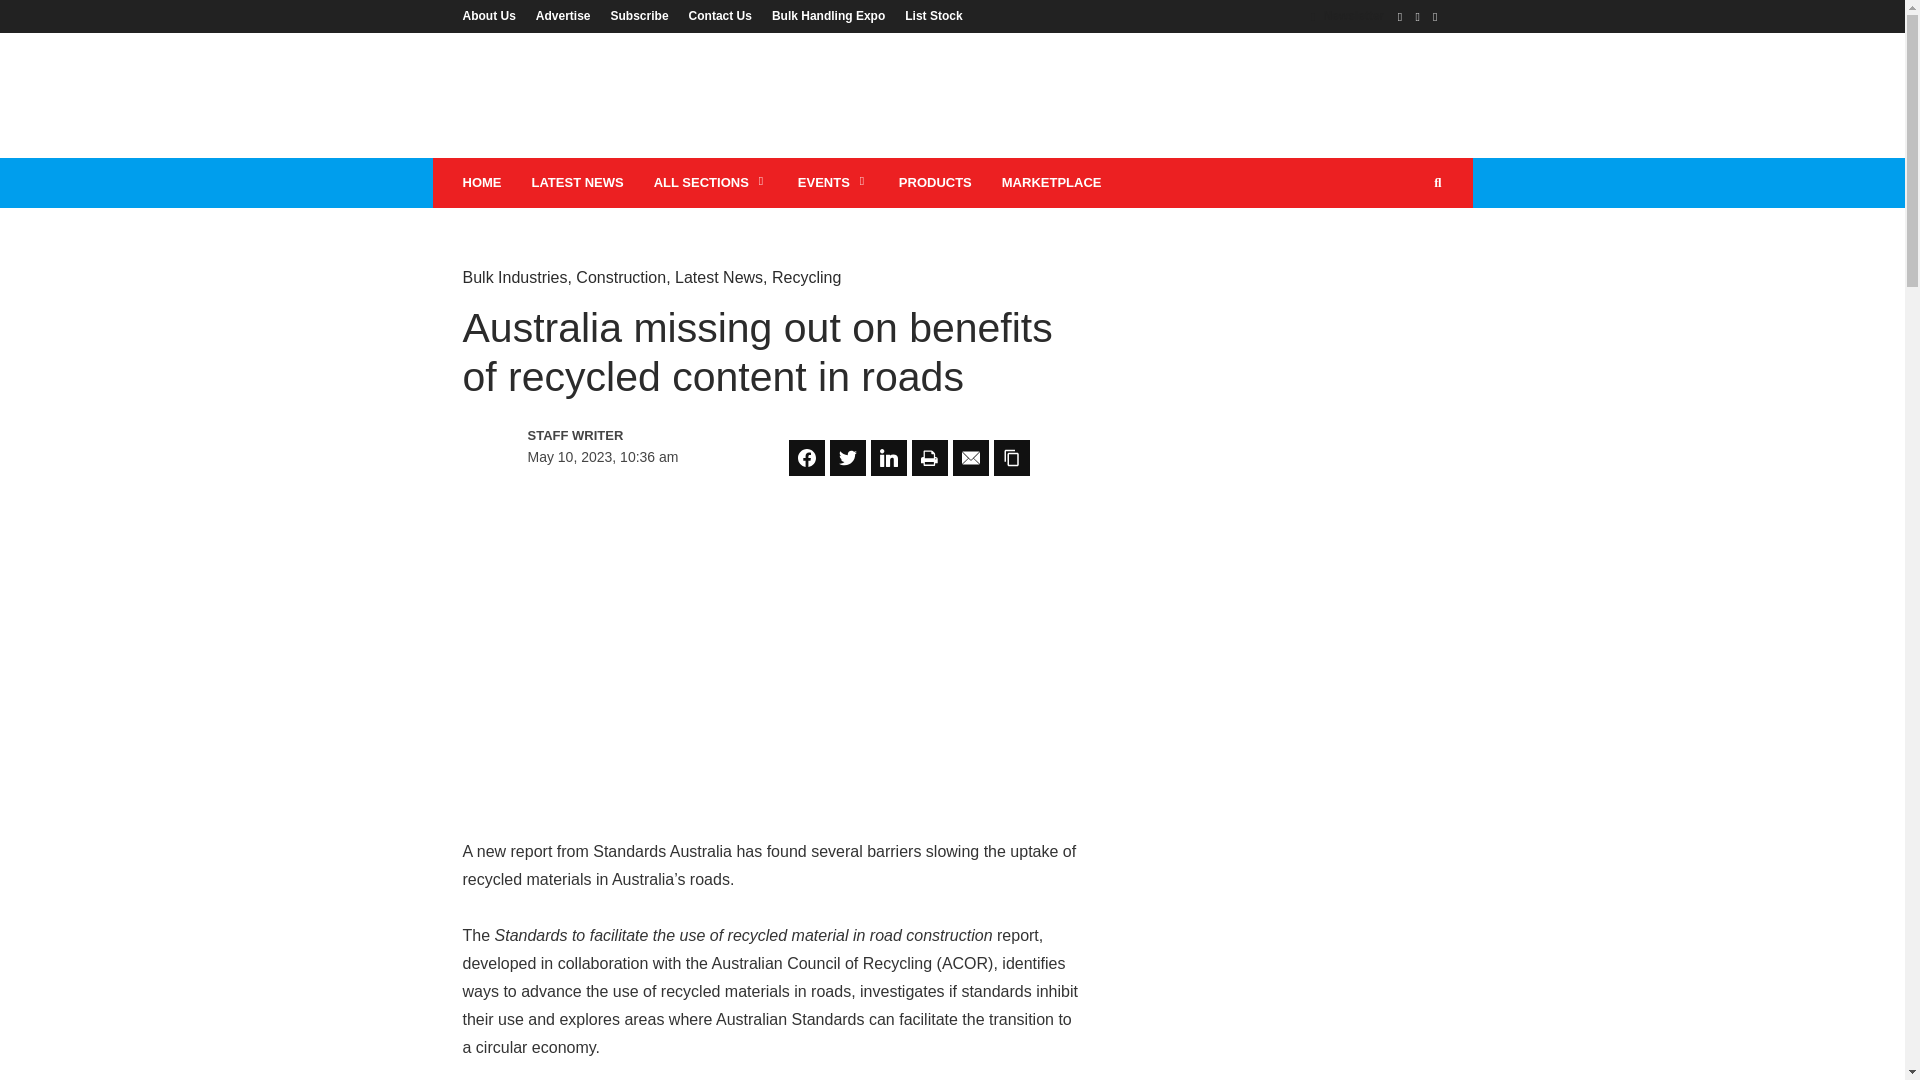 The width and height of the screenshot is (1920, 1080). What do you see at coordinates (640, 15) in the screenshot?
I see `Subscribe` at bounding box center [640, 15].